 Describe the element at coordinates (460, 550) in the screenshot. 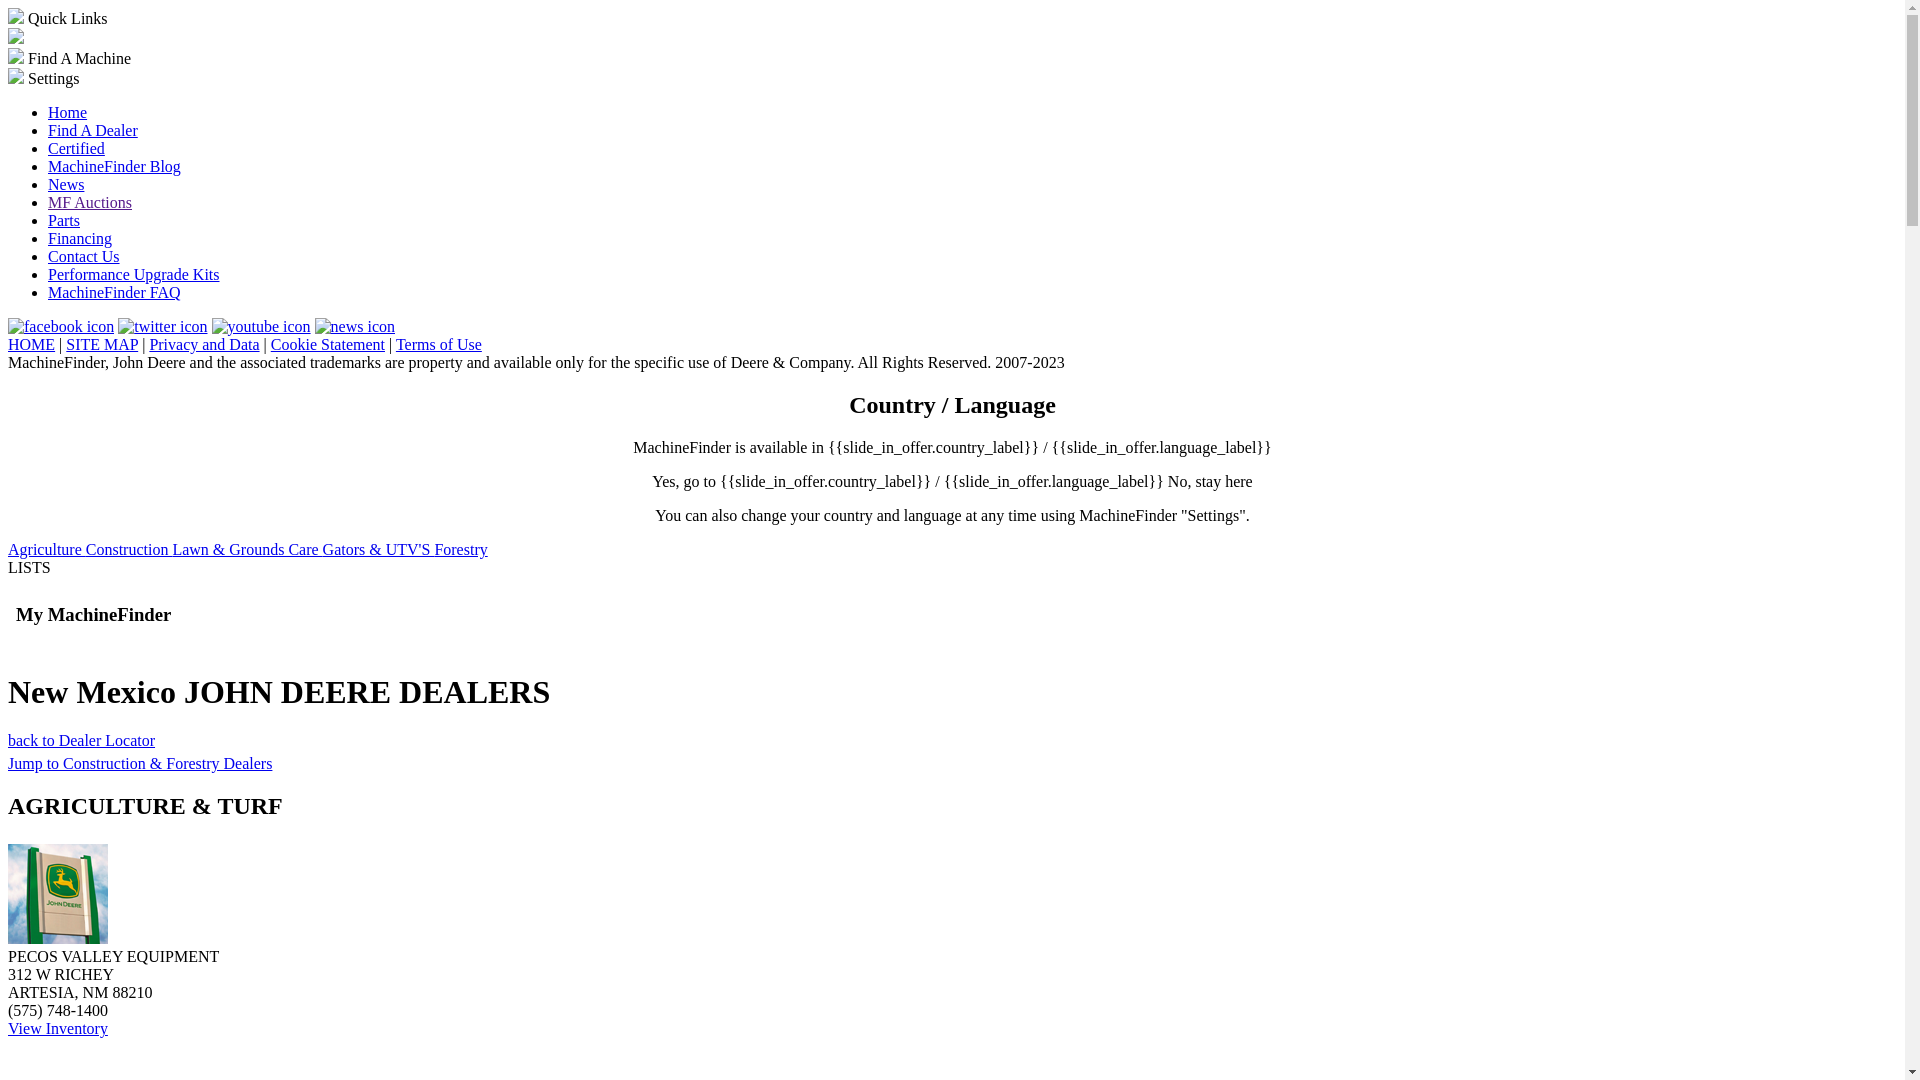

I see `Forestry` at that location.